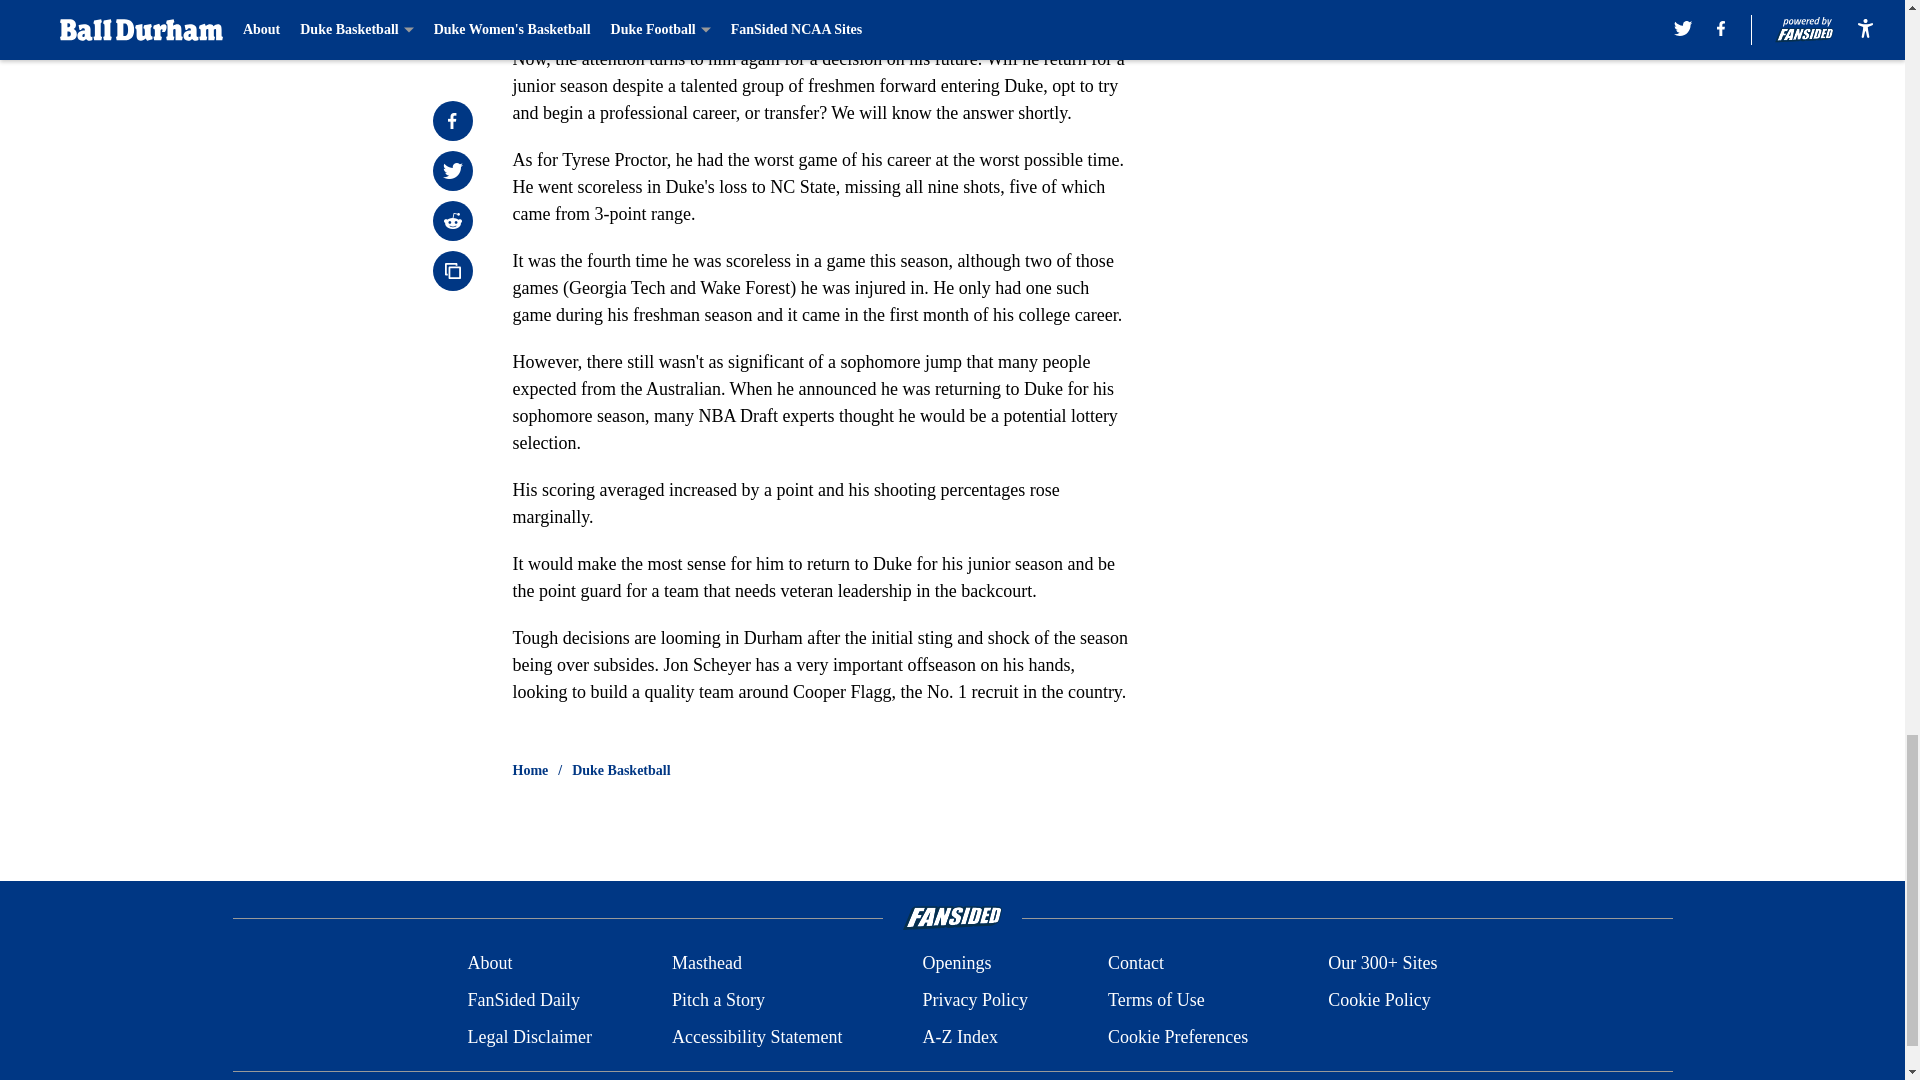  What do you see at coordinates (621, 770) in the screenshot?
I see `Duke Basketball` at bounding box center [621, 770].